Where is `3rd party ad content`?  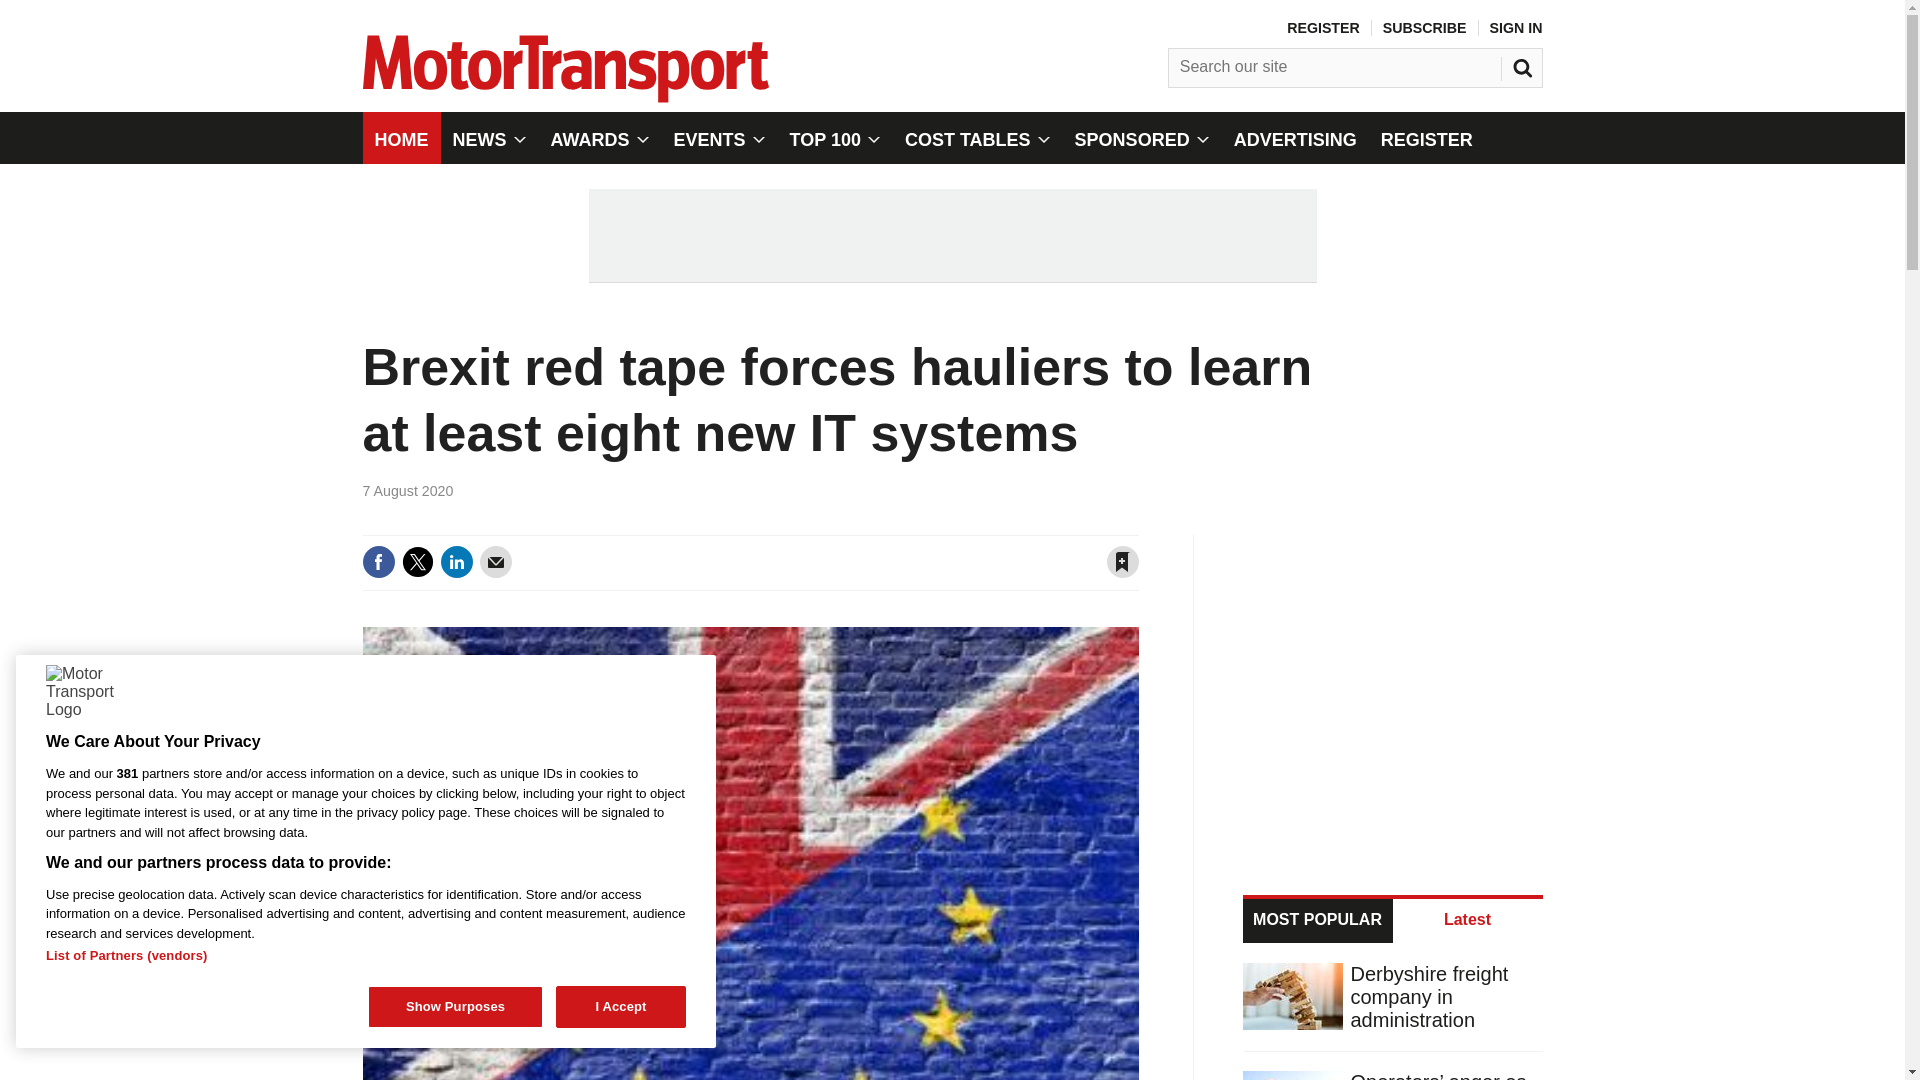
3rd party ad content is located at coordinates (1394, 690).